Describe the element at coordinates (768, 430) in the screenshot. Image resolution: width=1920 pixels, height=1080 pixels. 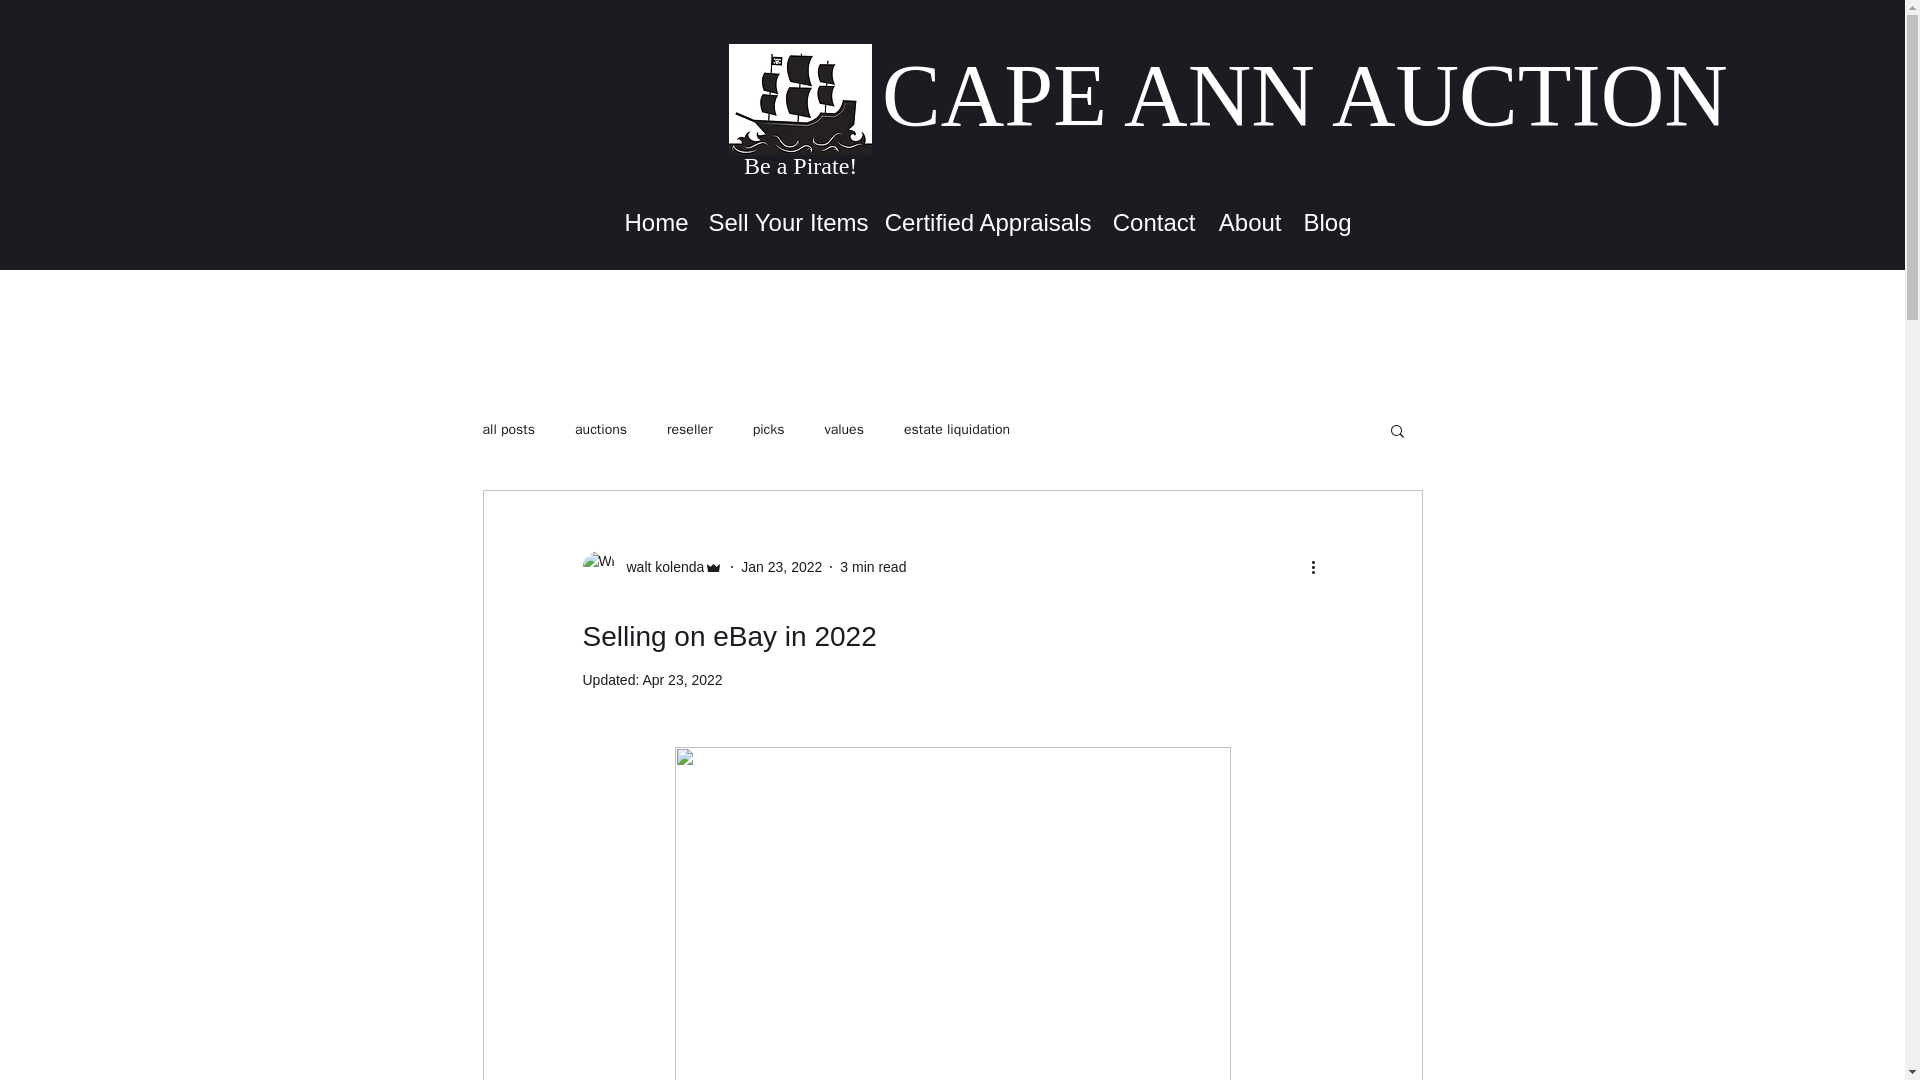
I see `picks` at that location.